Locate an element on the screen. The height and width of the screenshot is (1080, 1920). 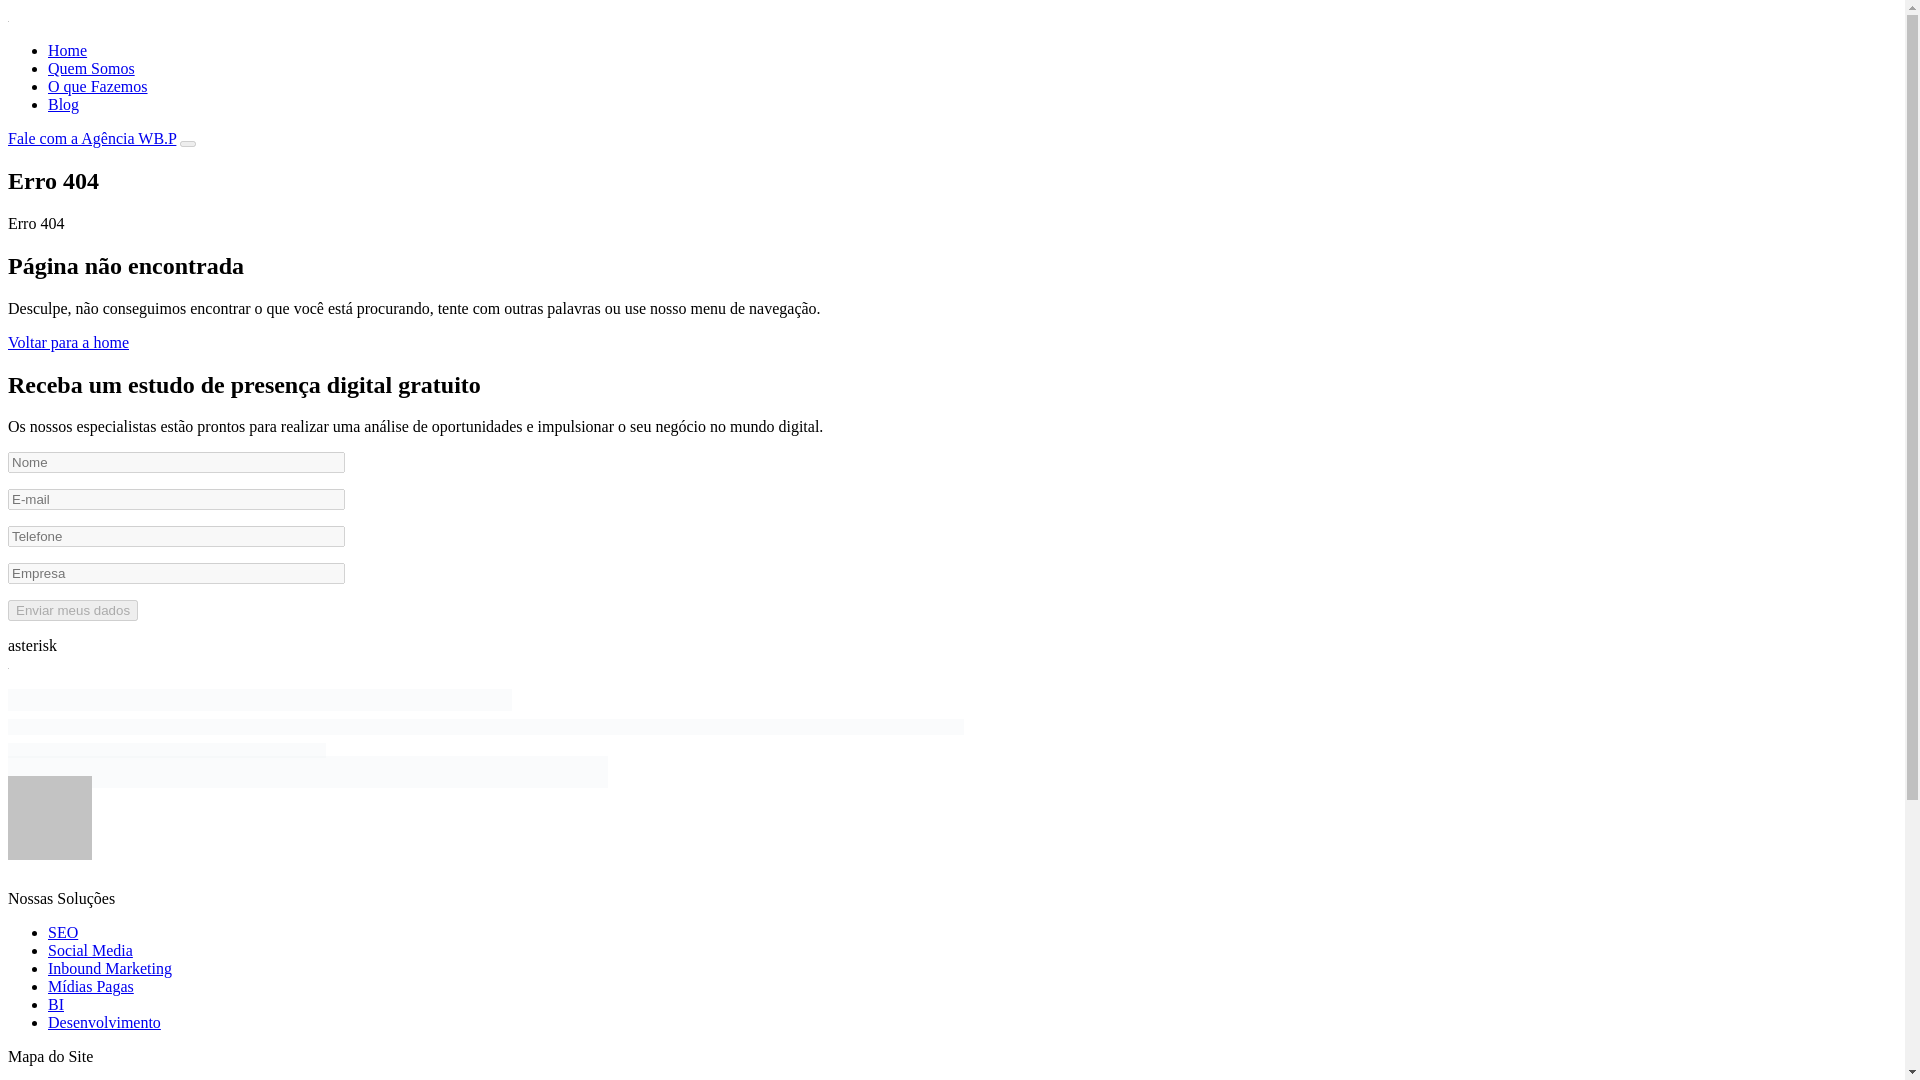
SEO is located at coordinates (63, 932).